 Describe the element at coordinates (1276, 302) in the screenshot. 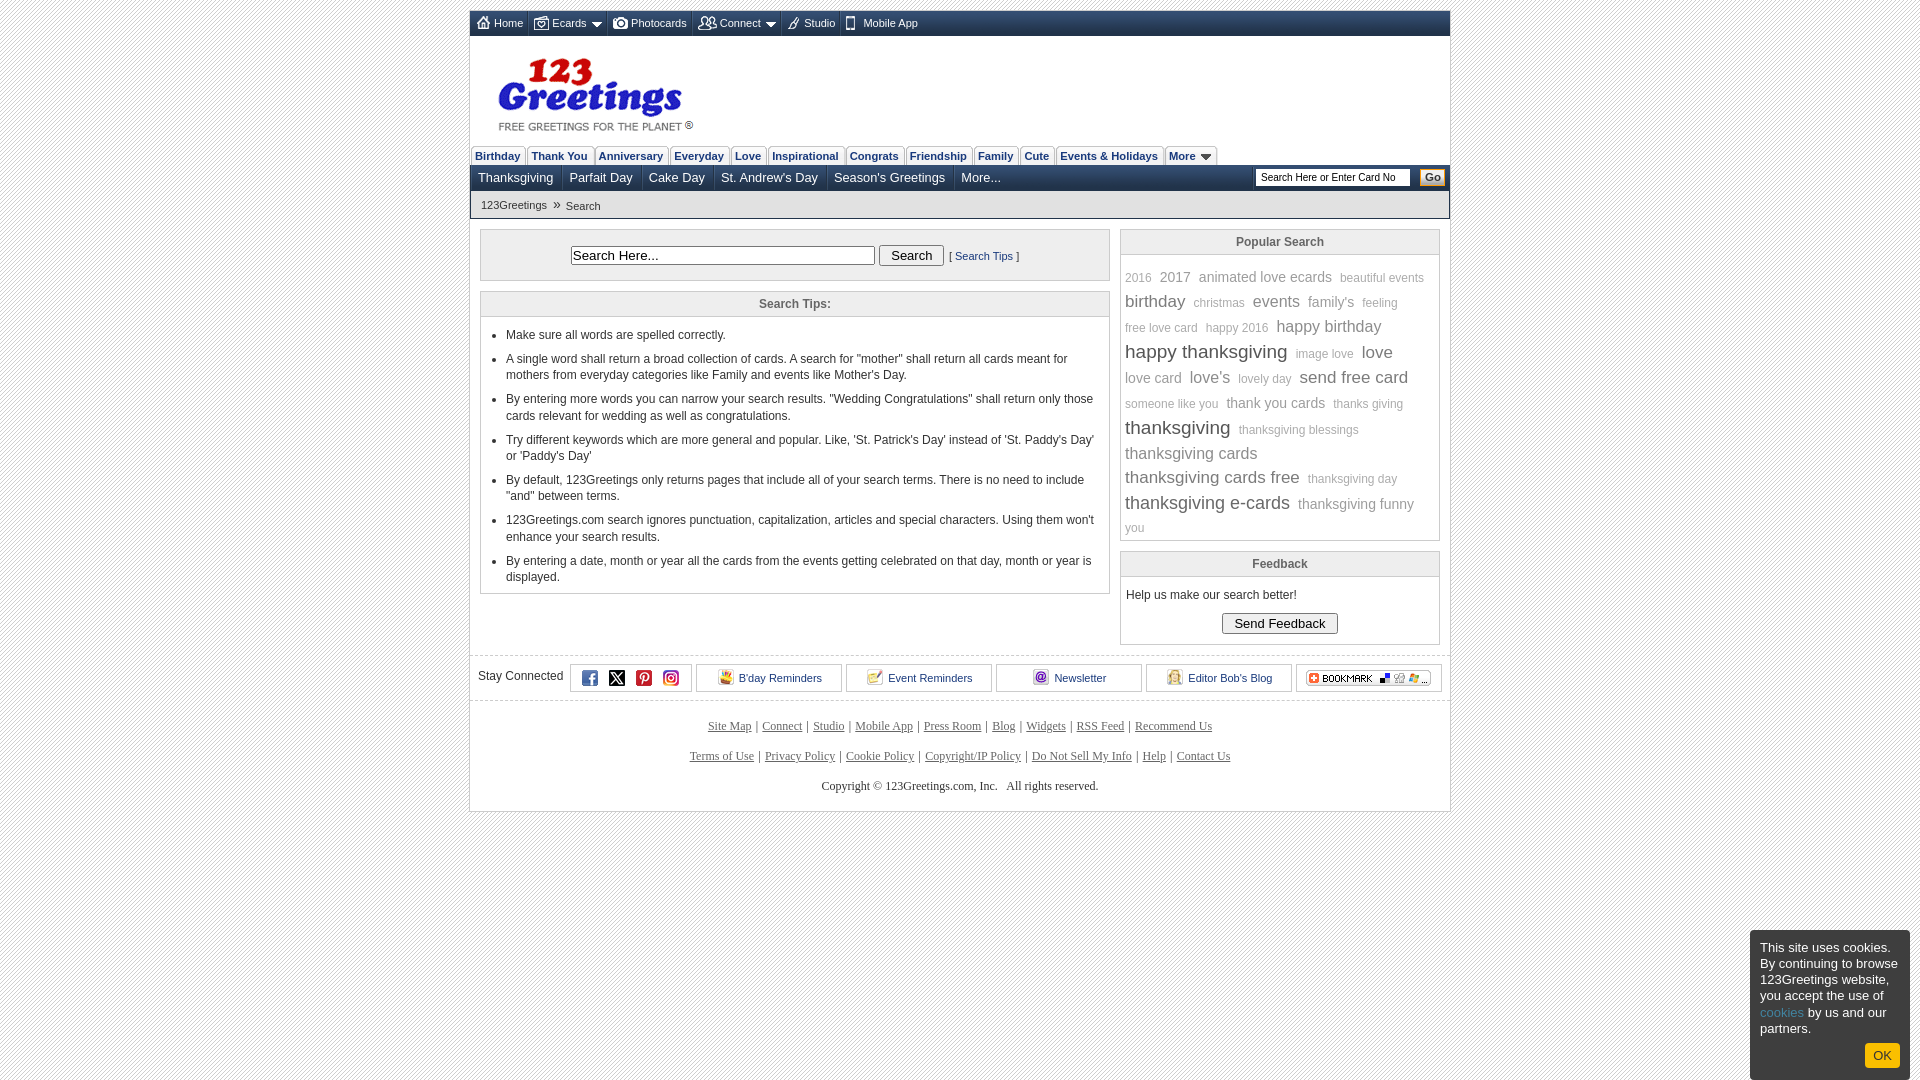

I see `events` at that location.